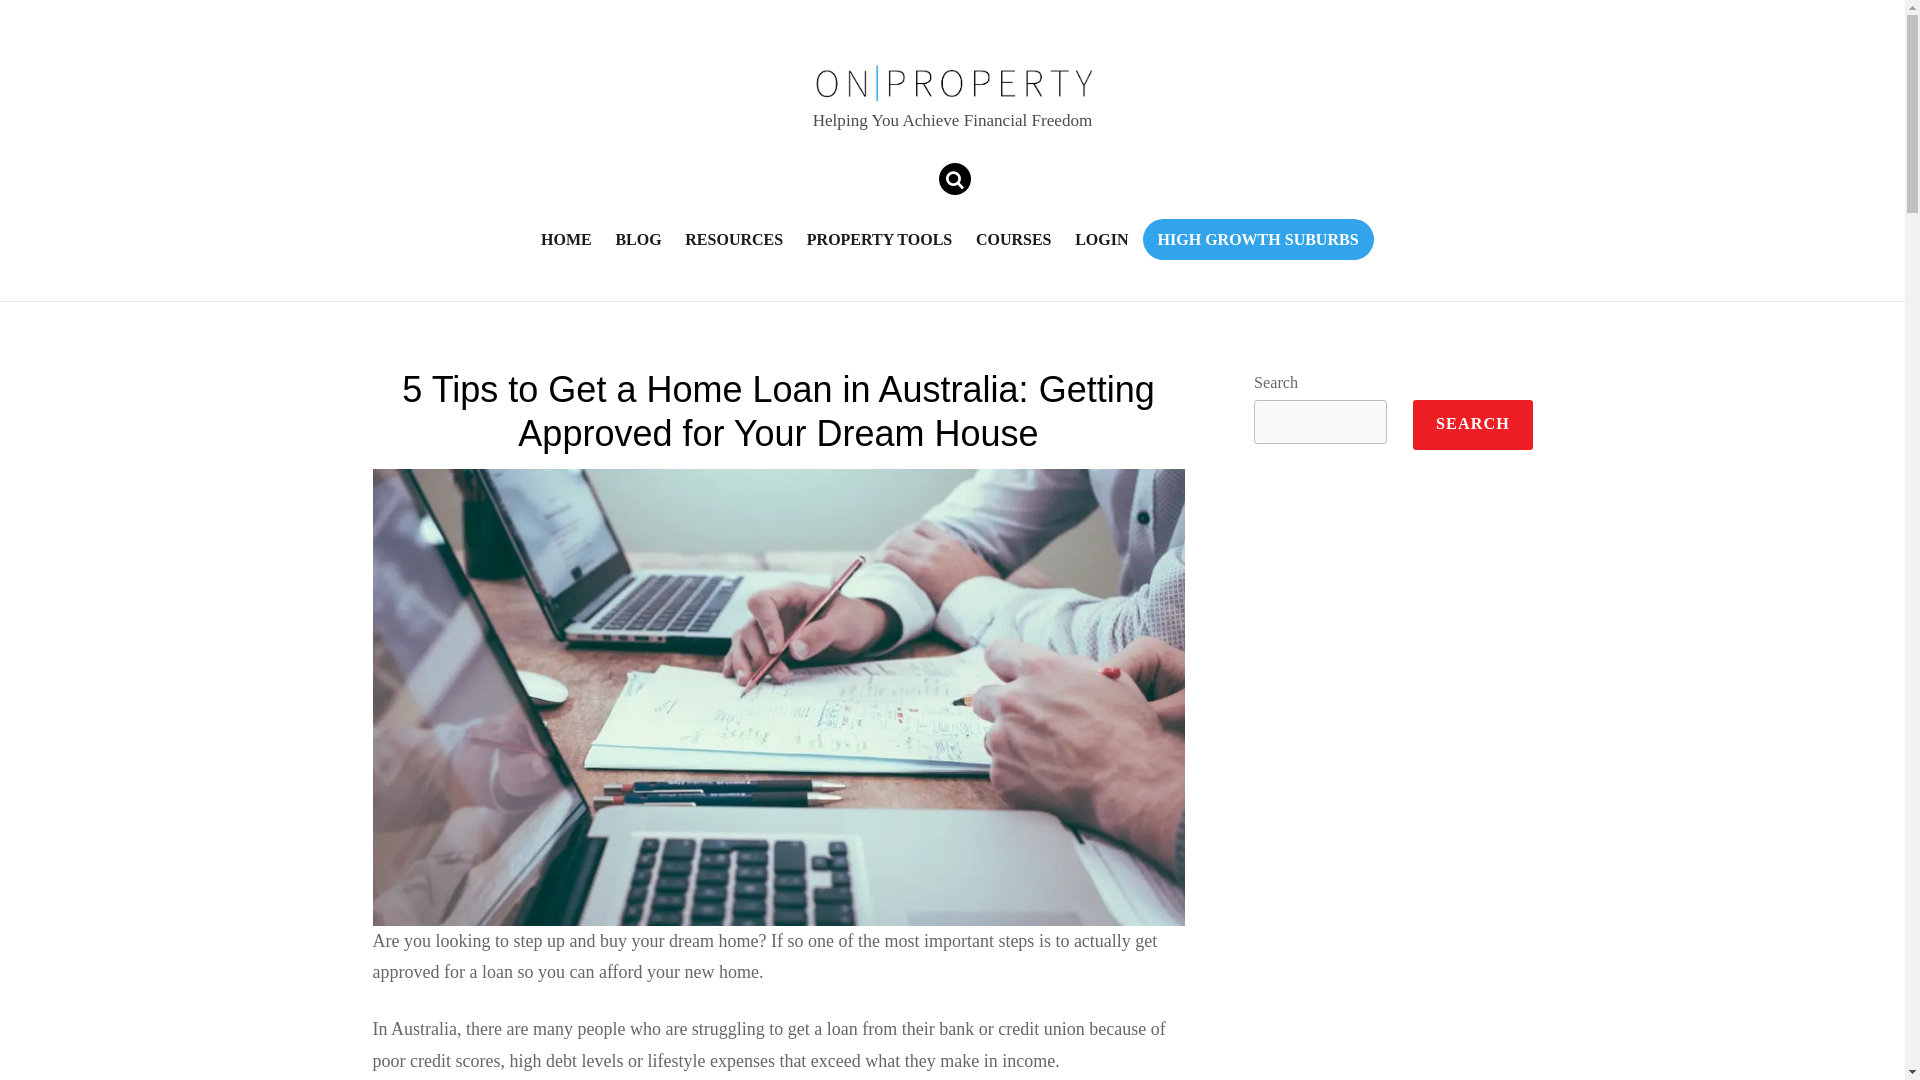 The image size is (1920, 1080). What do you see at coordinates (878, 238) in the screenshot?
I see `PROPERTY TOOLS` at bounding box center [878, 238].